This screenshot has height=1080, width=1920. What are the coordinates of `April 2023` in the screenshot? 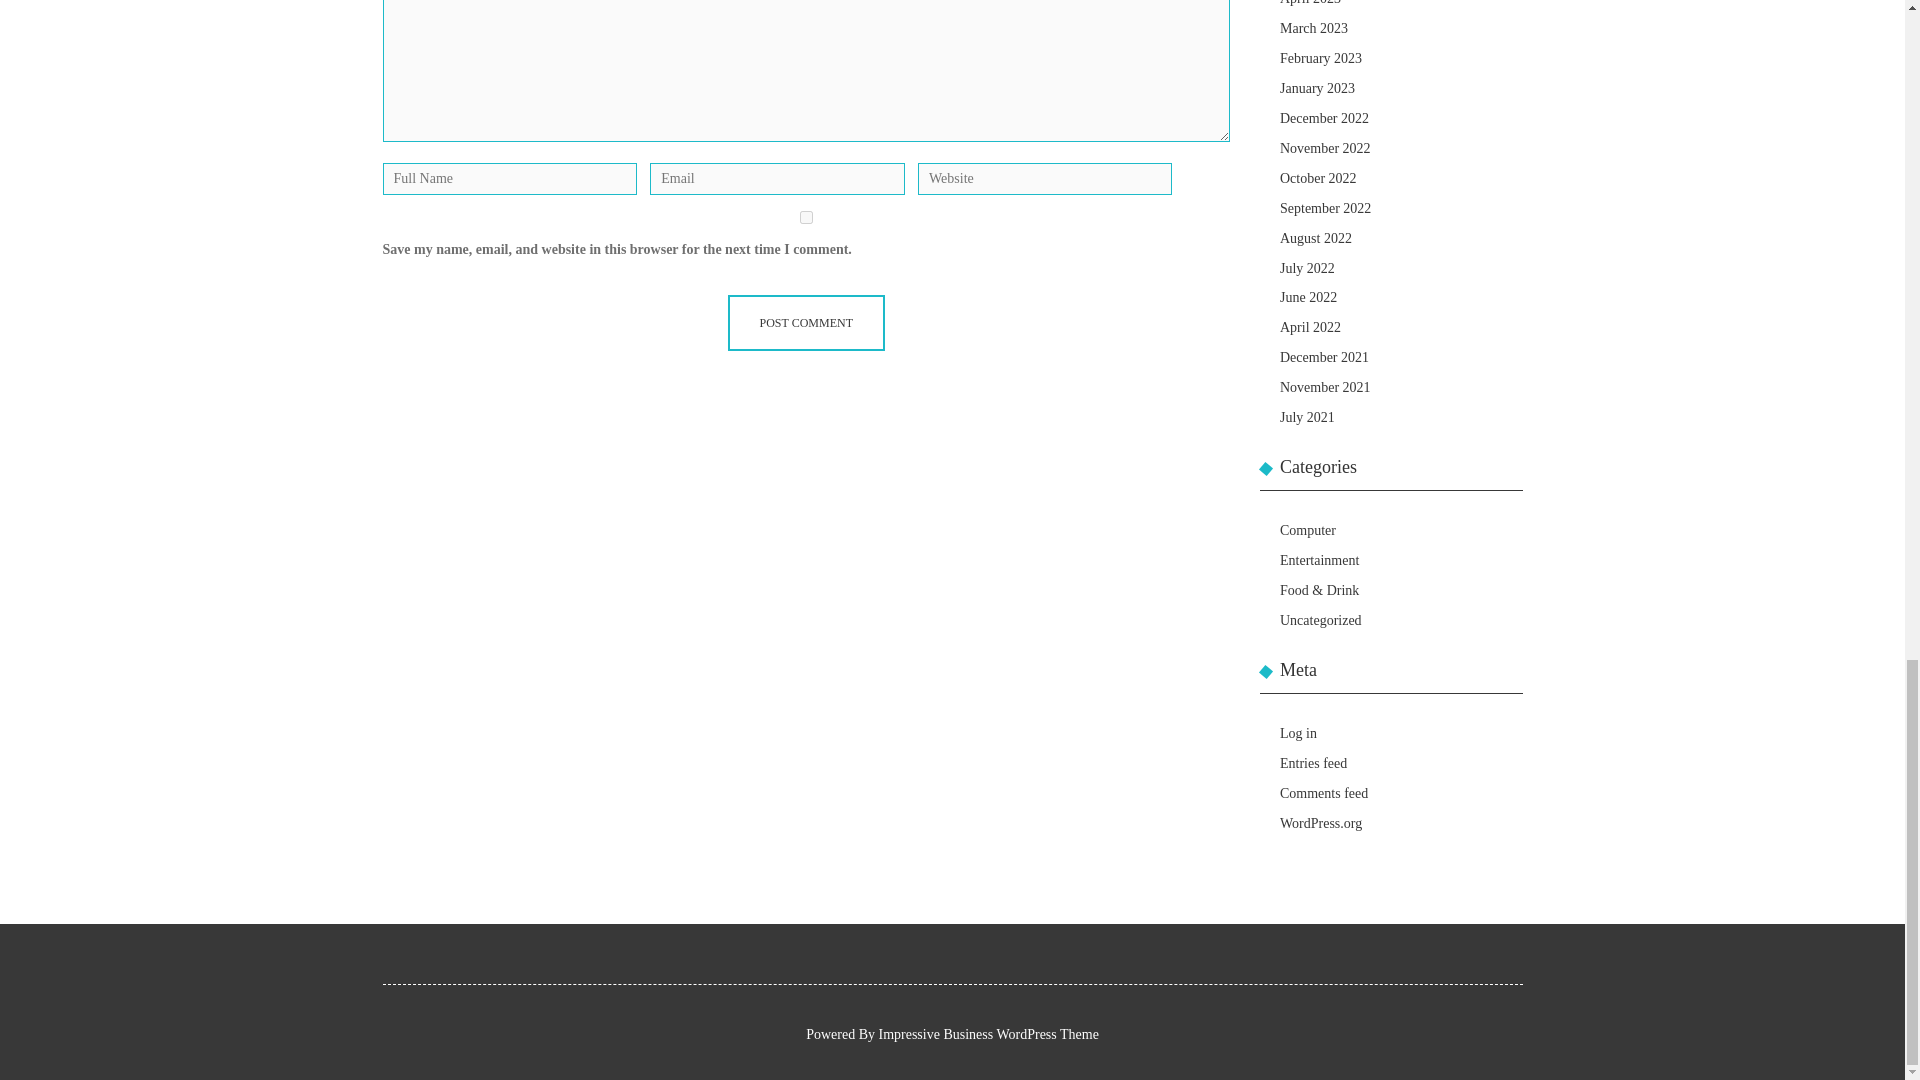 It's located at (1310, 3).